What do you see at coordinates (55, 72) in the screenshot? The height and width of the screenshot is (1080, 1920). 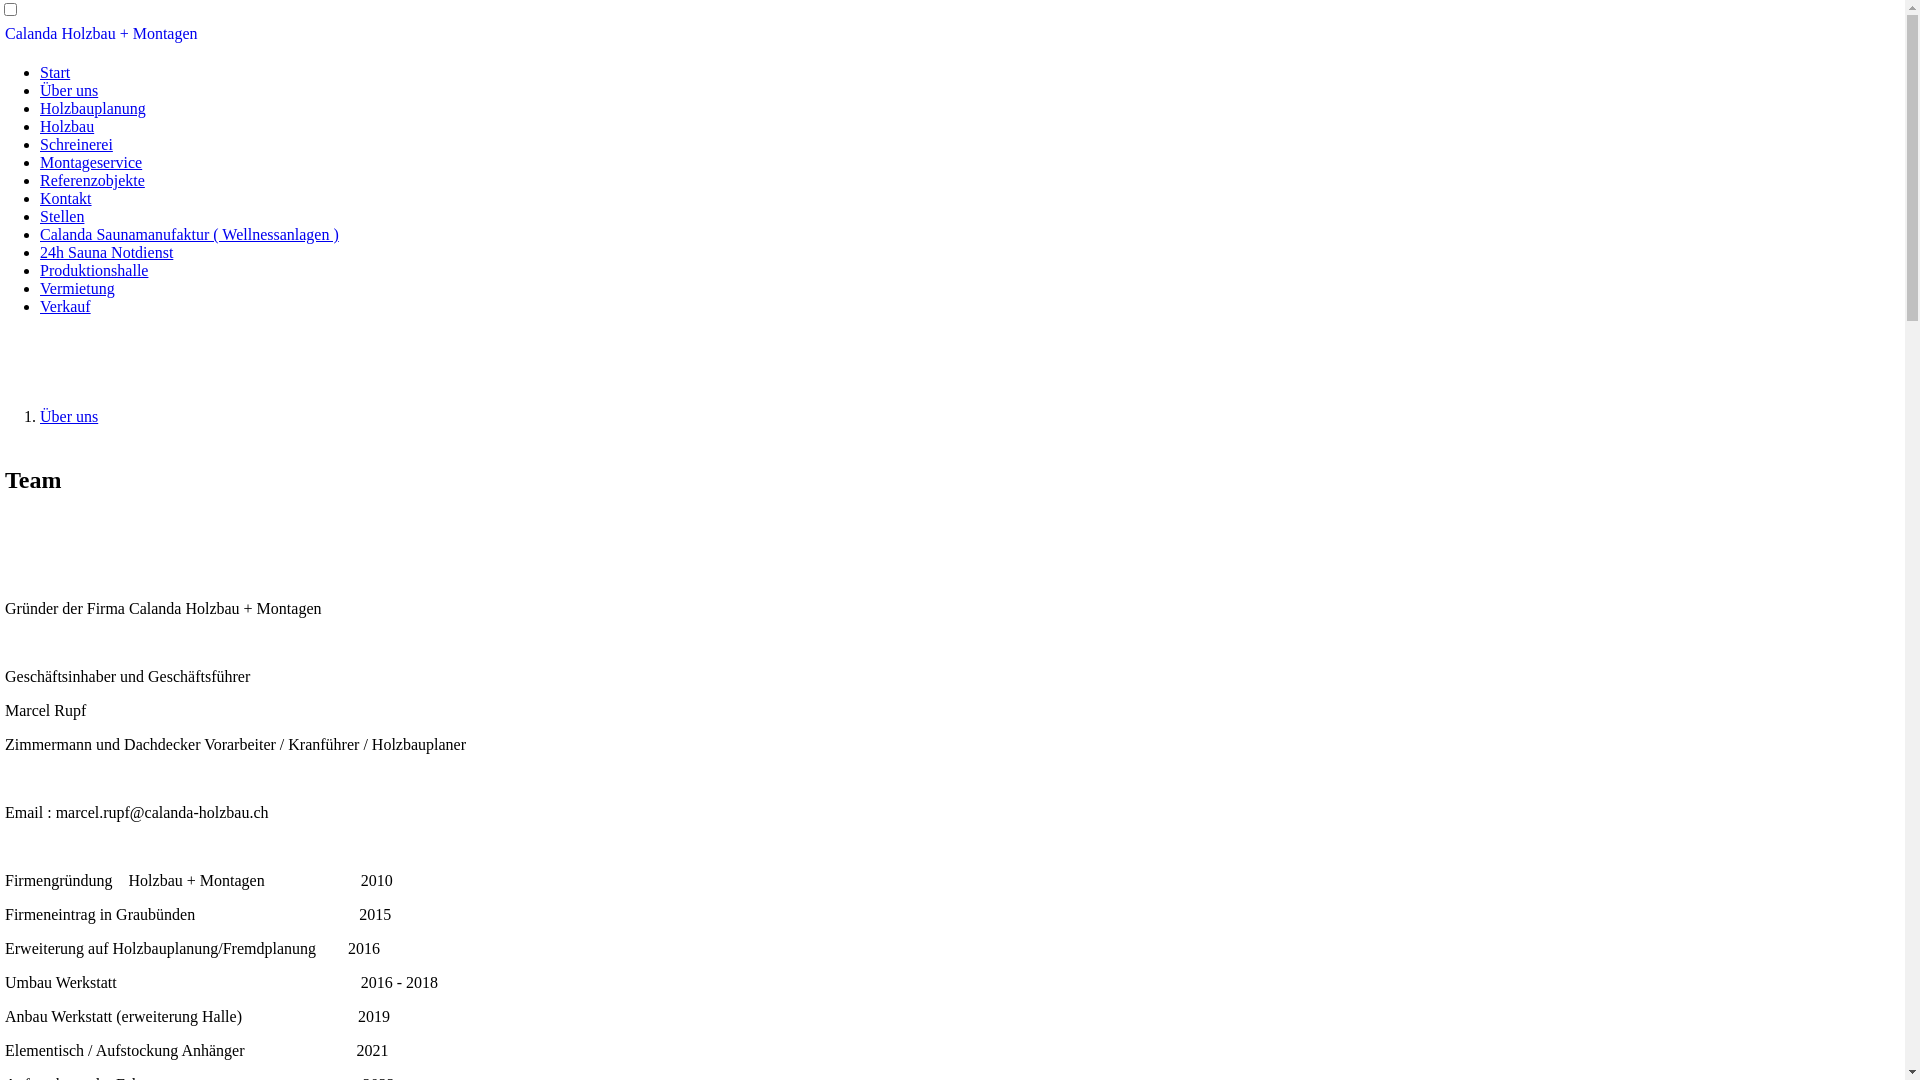 I see `Start` at bounding box center [55, 72].